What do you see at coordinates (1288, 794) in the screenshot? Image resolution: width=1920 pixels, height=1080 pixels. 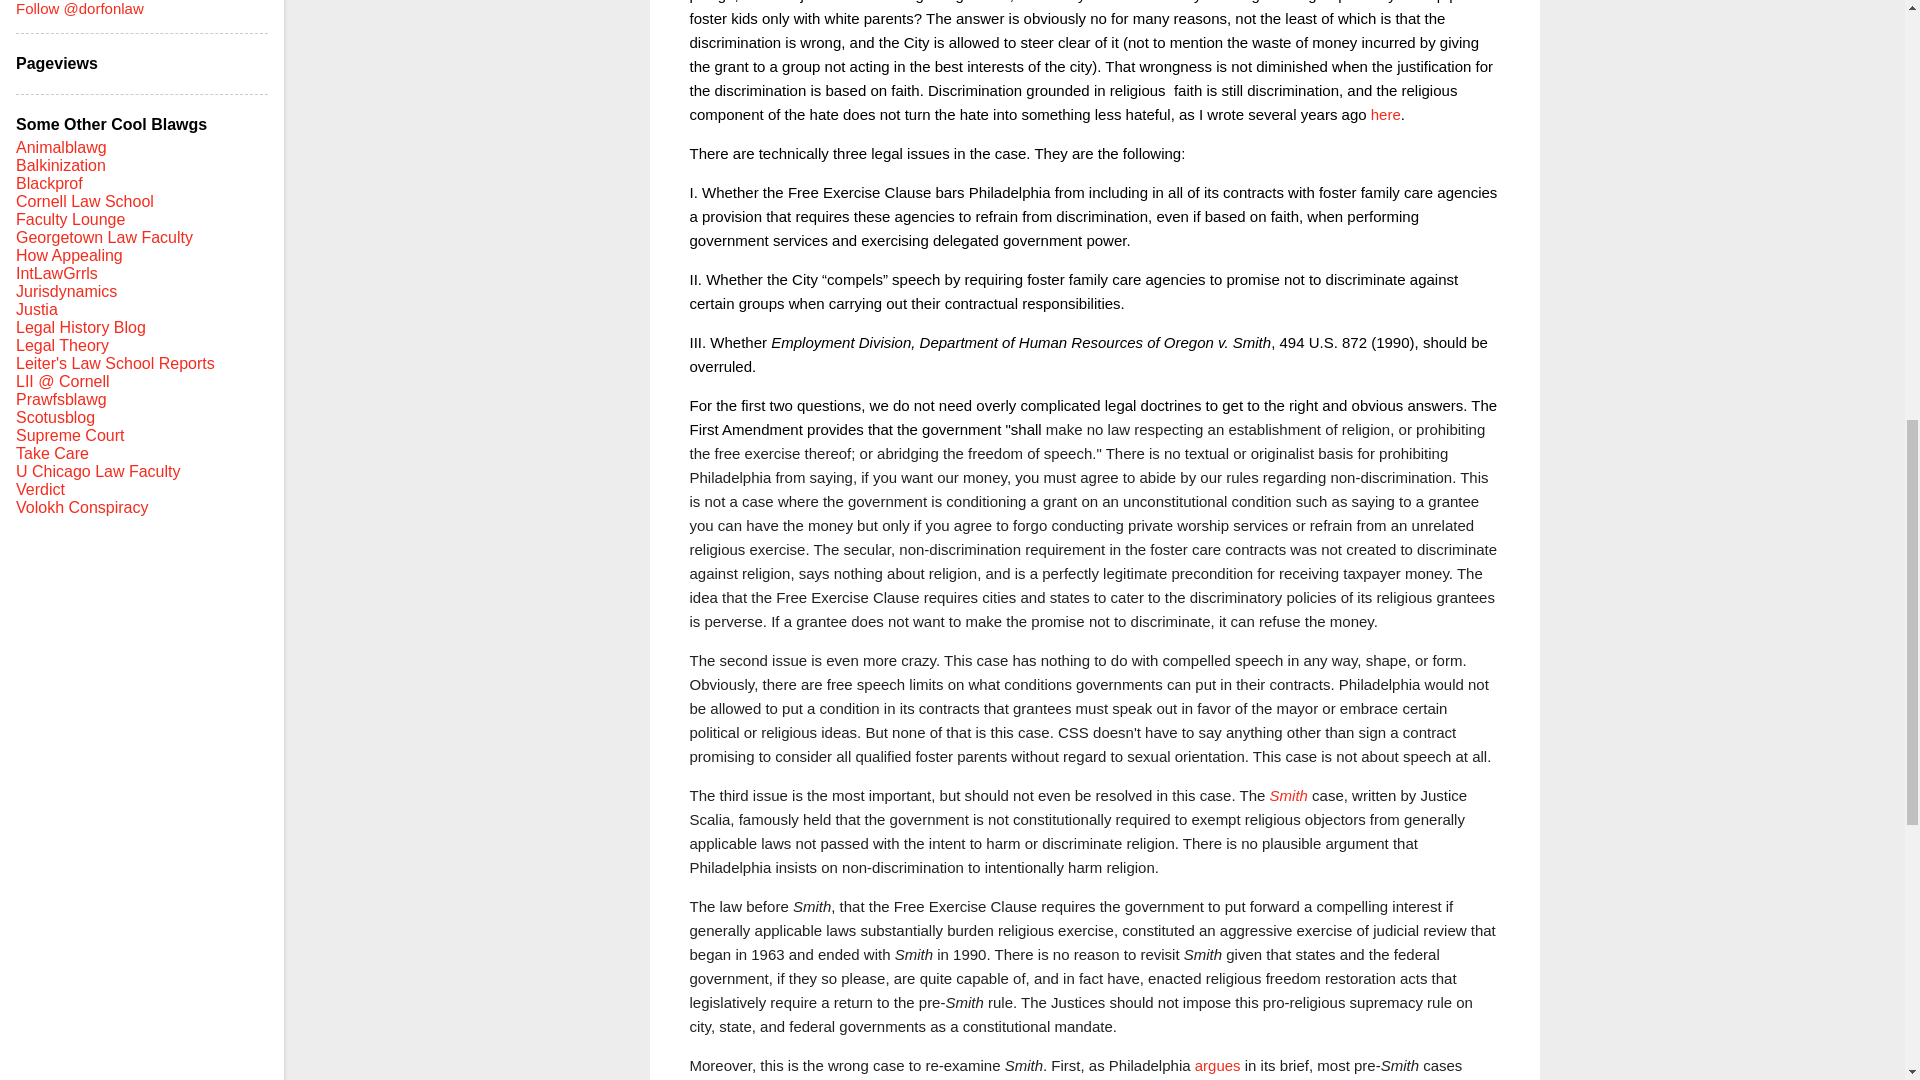 I see `Smith` at bounding box center [1288, 794].